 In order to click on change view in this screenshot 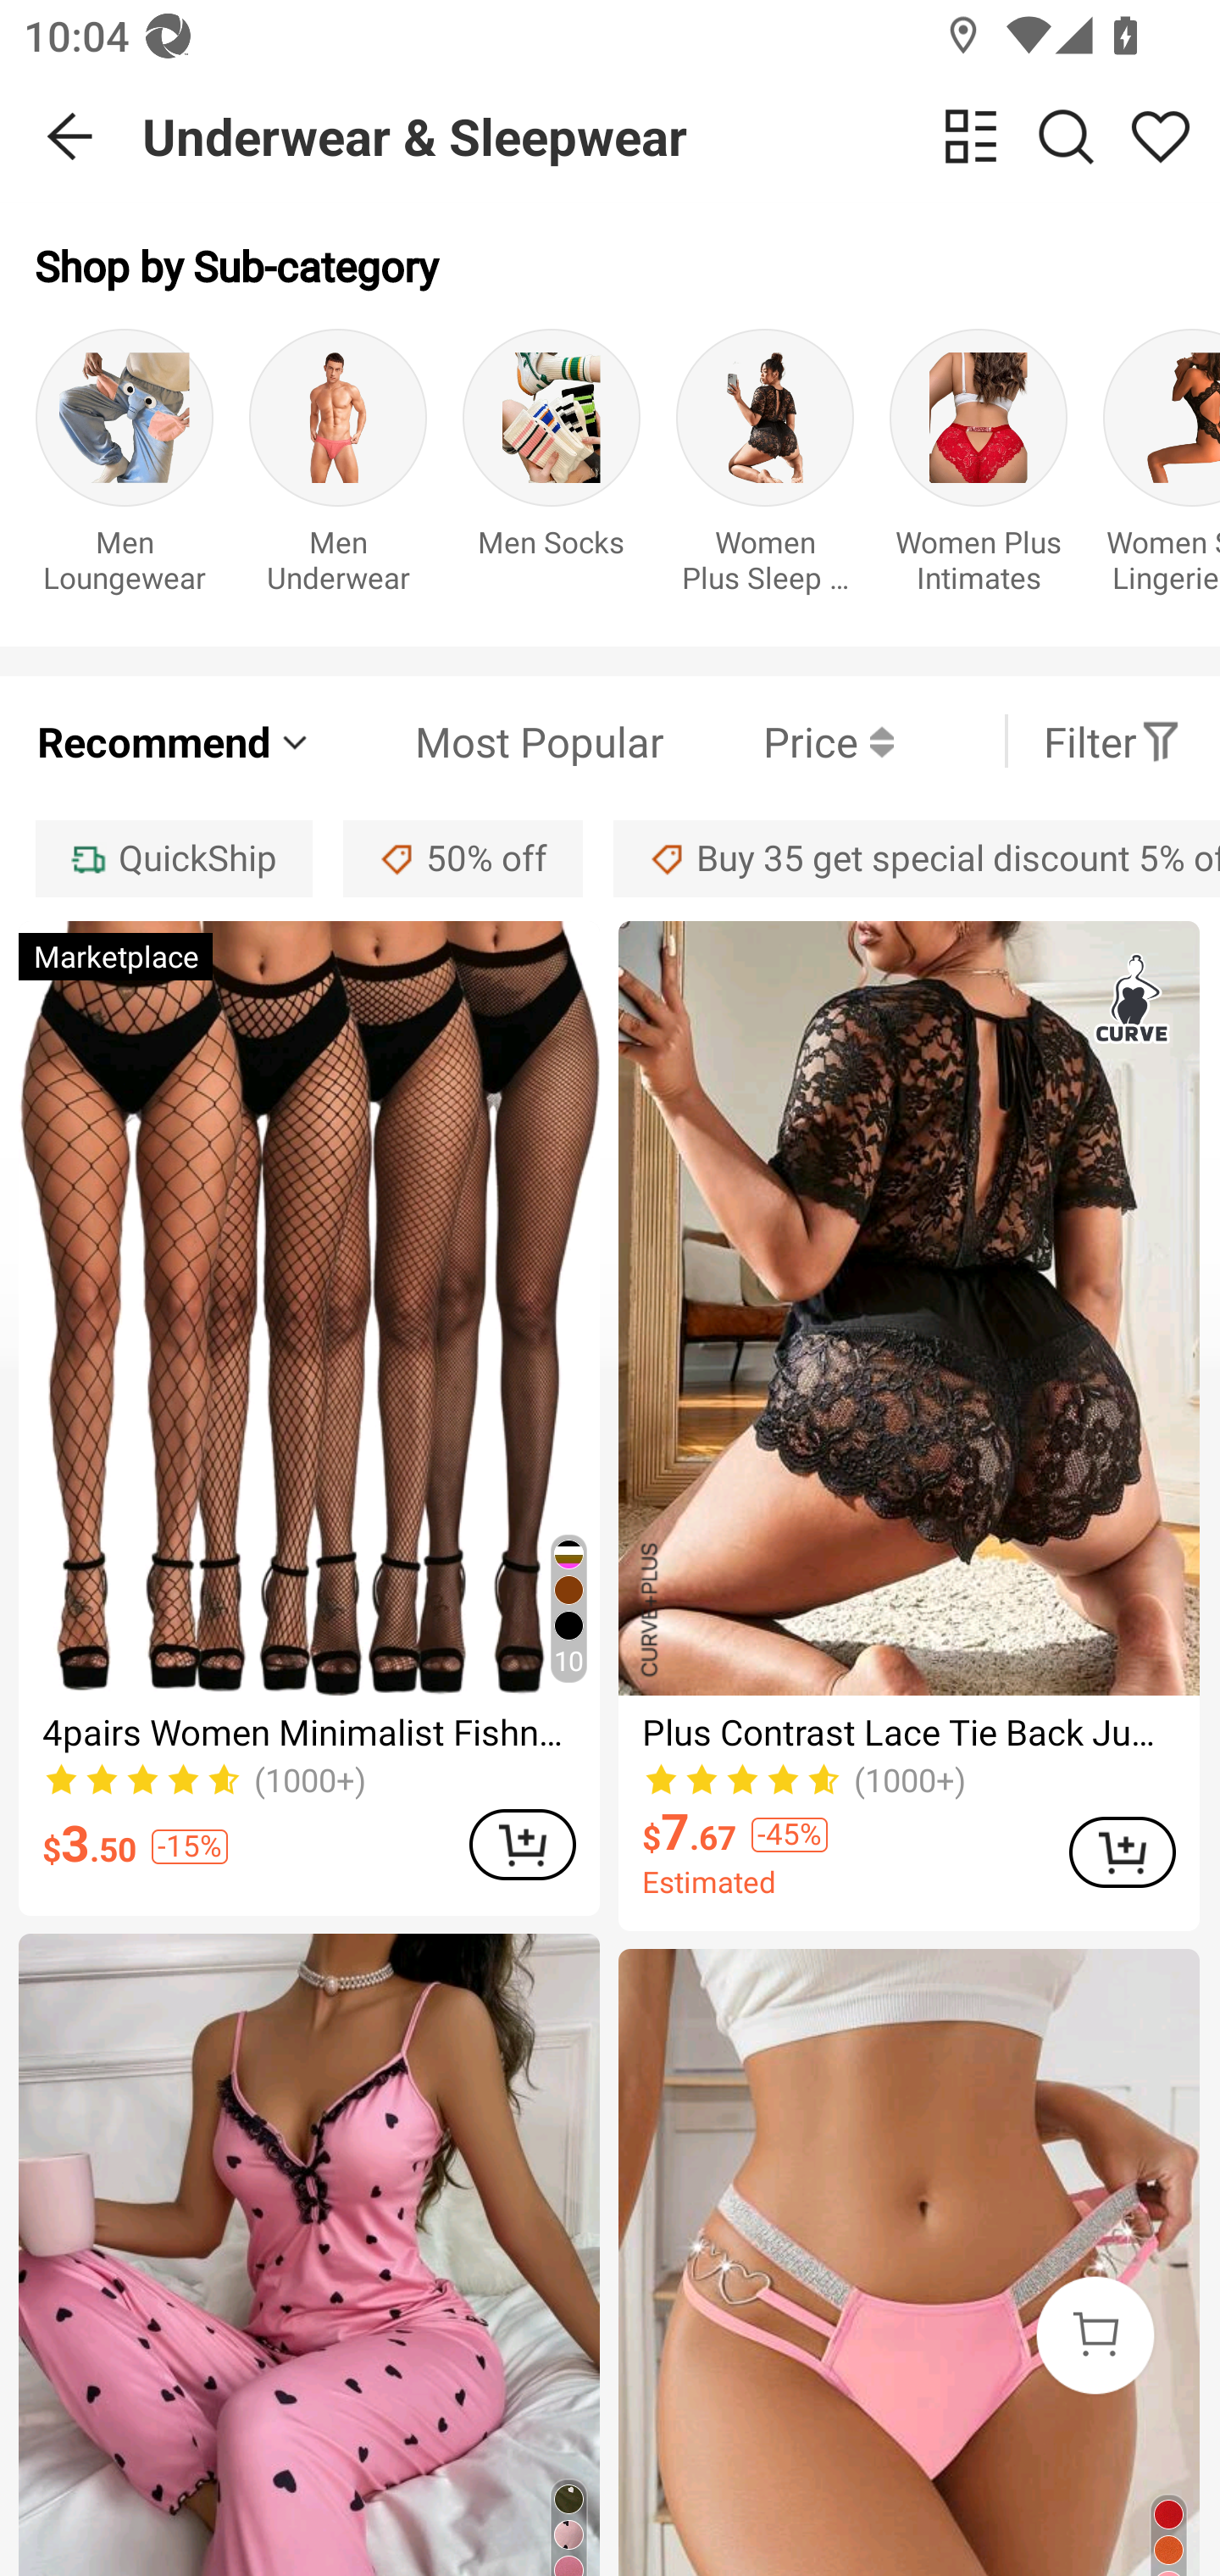, I will do `click(971, 136)`.